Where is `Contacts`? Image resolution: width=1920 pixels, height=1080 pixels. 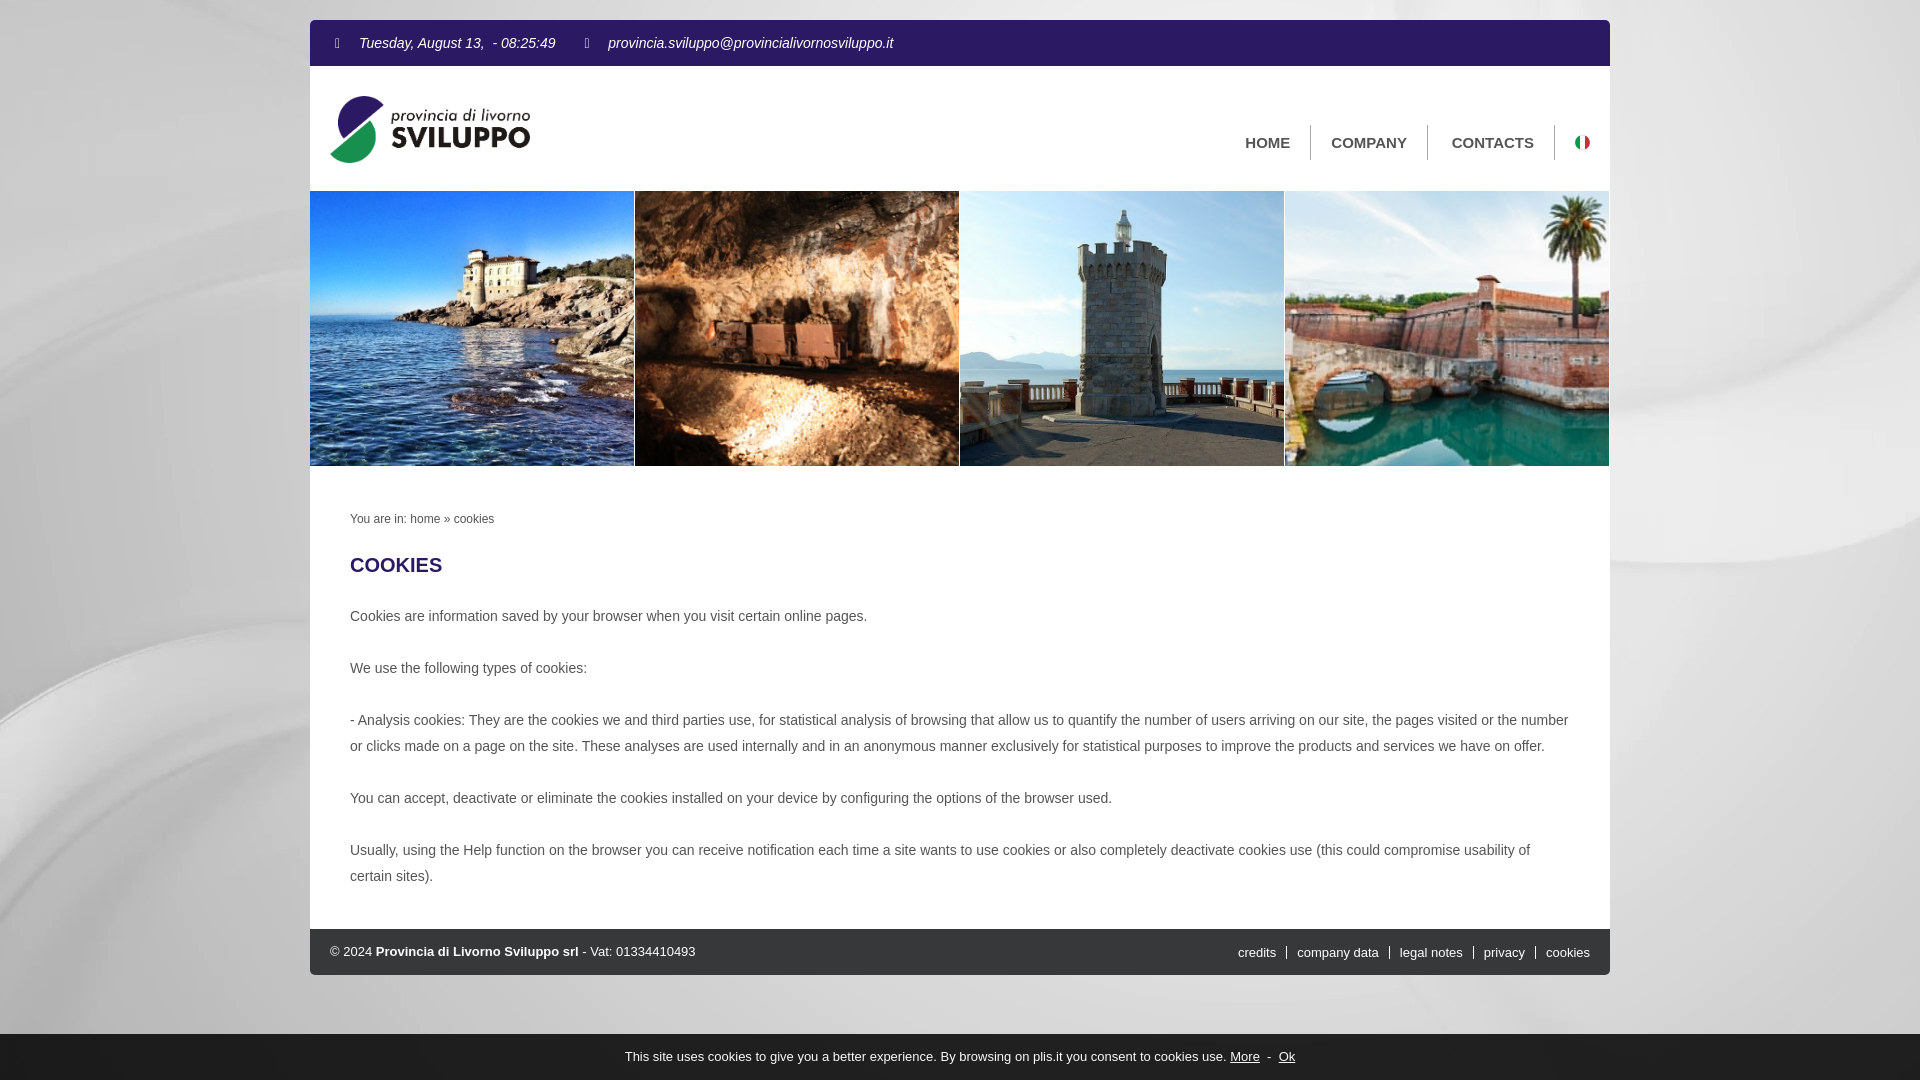
Contacts is located at coordinates (1494, 142).